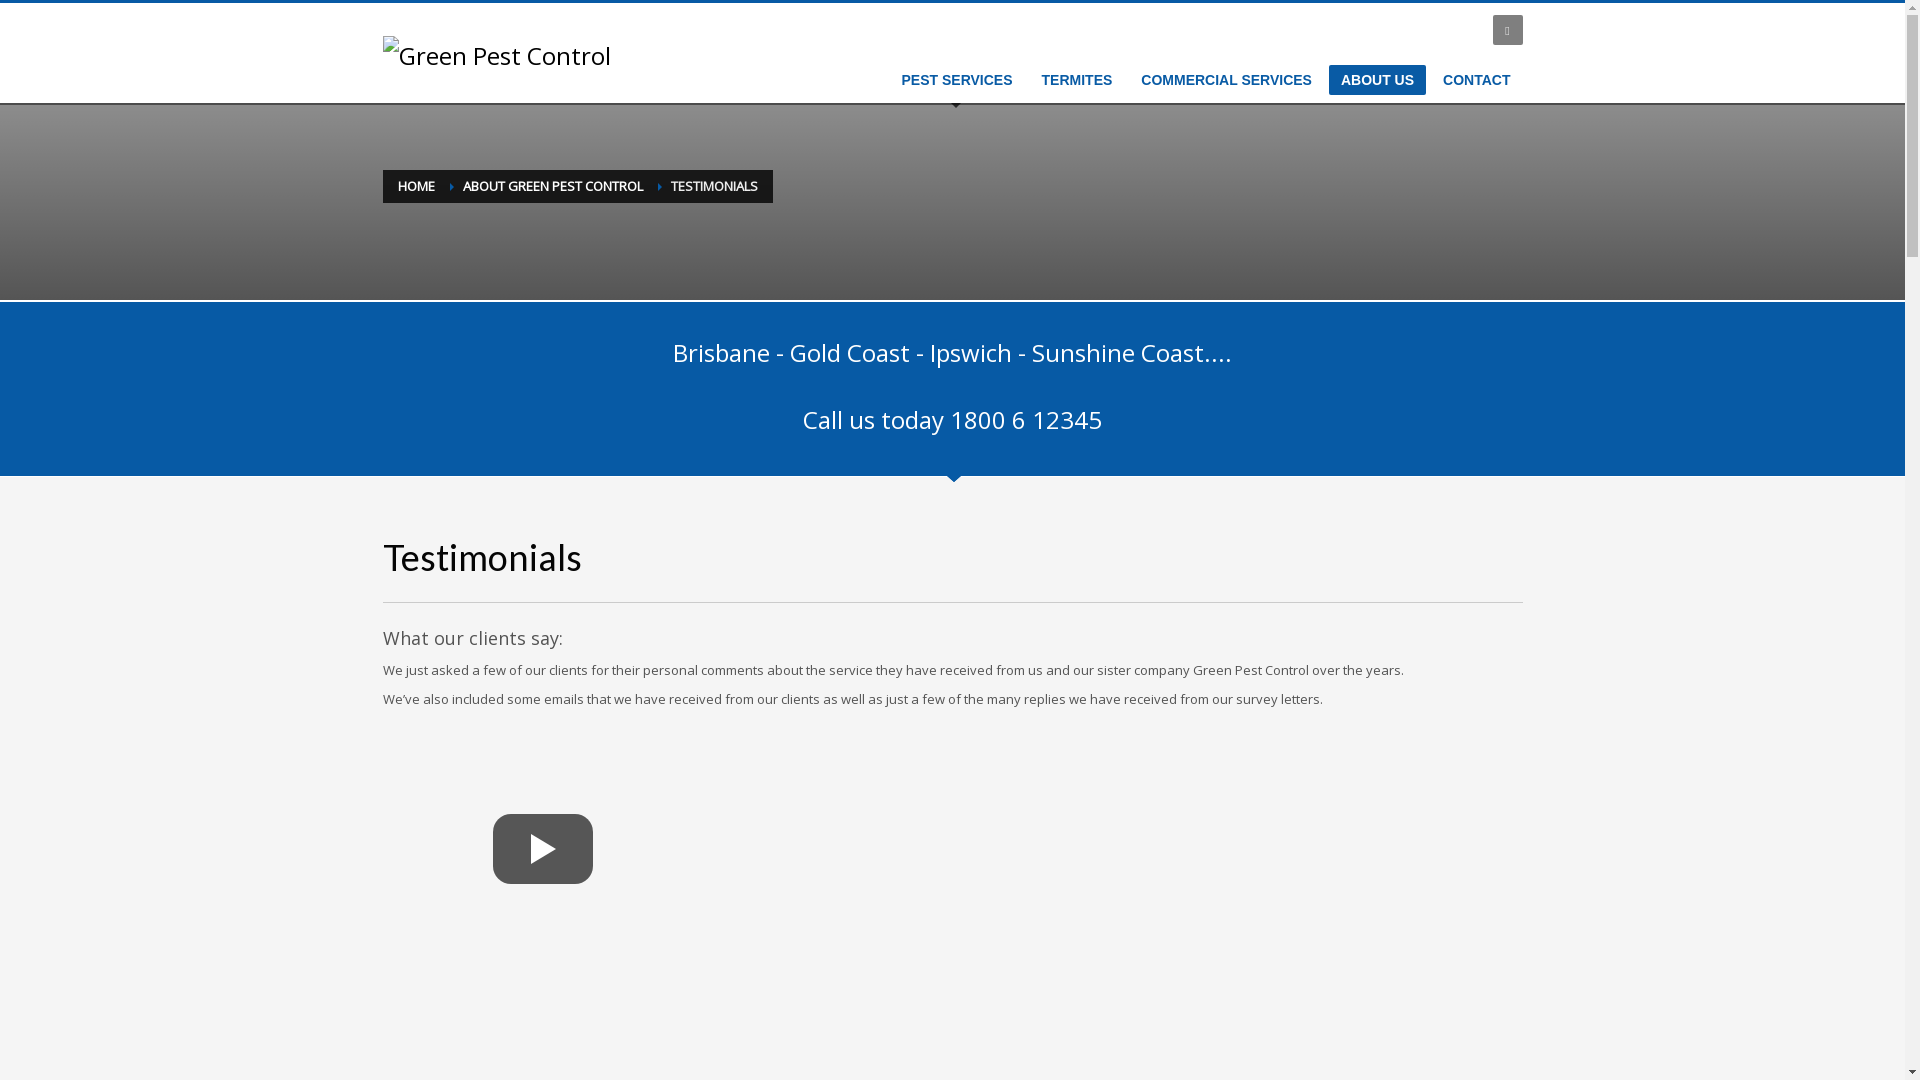 Image resolution: width=1920 pixels, height=1080 pixels. Describe the element at coordinates (1378, 80) in the screenshot. I see `ABOUT US` at that location.